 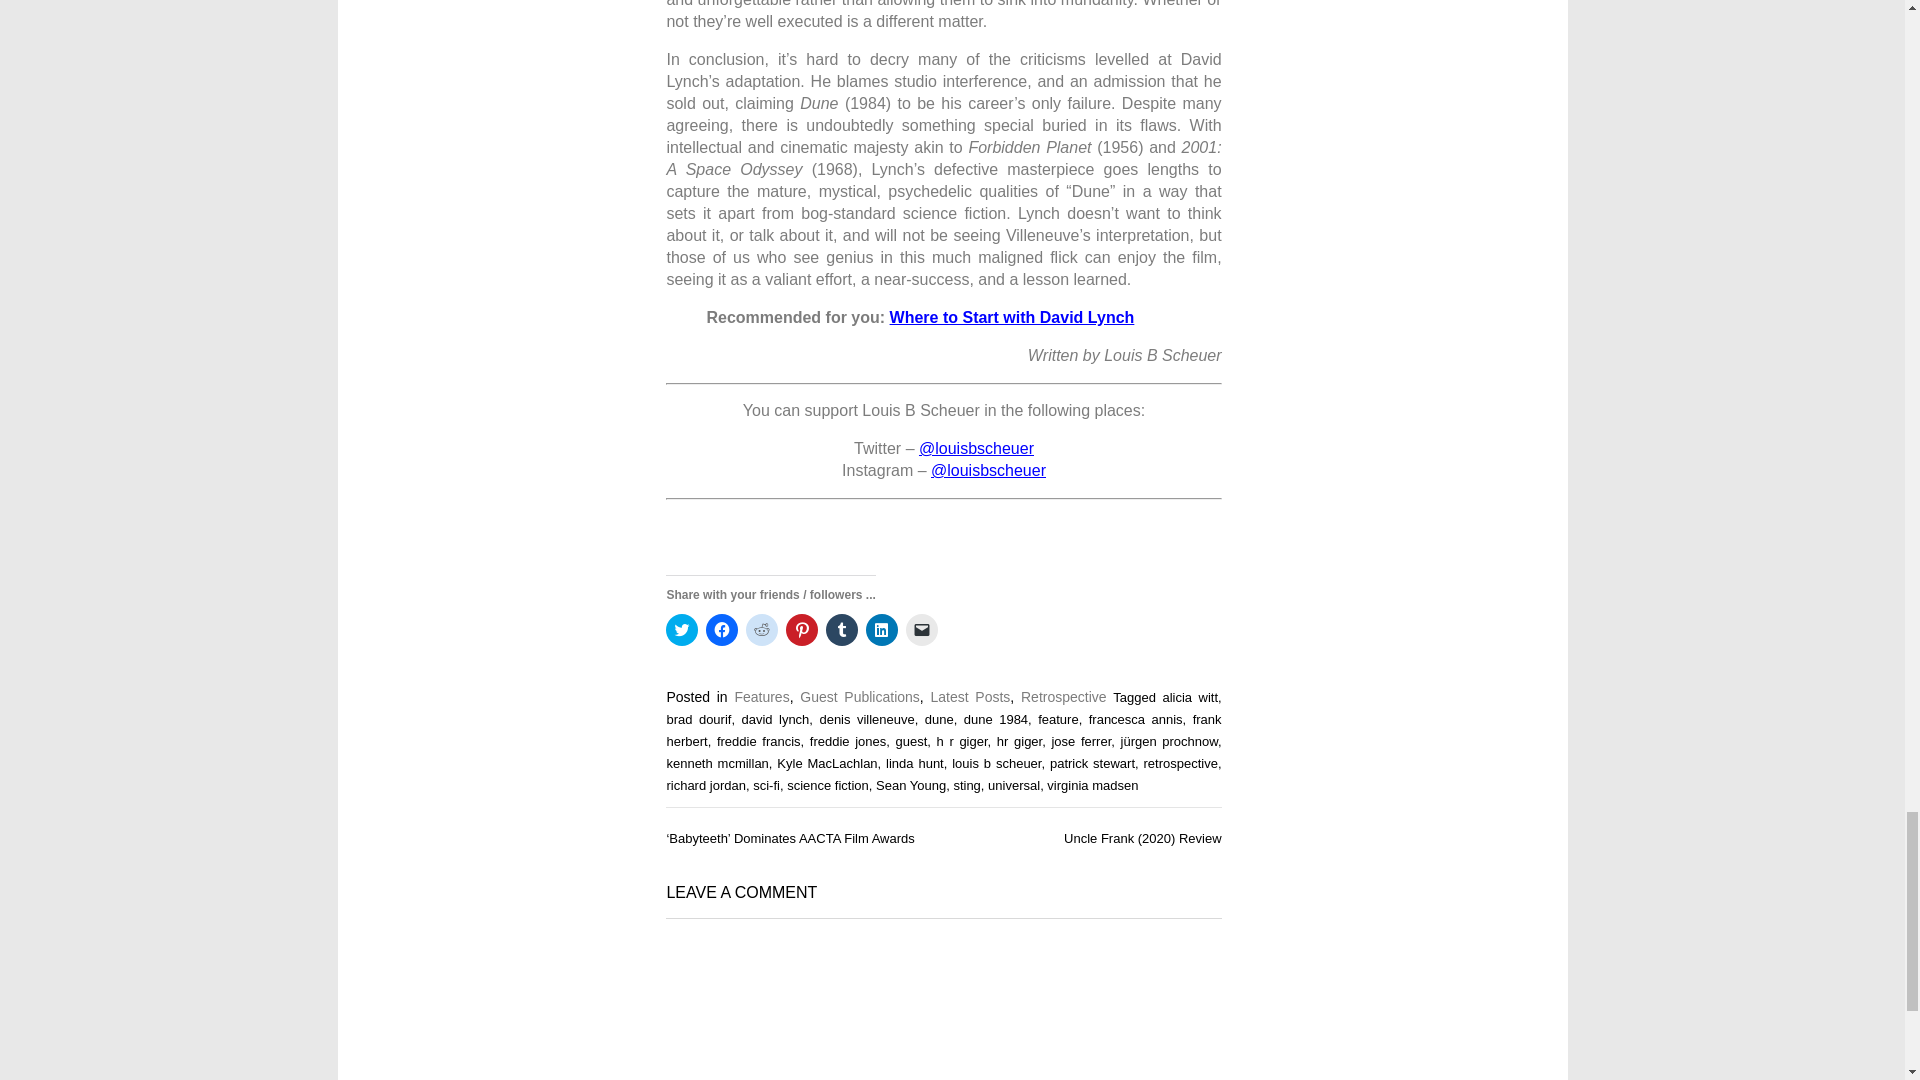 I want to click on Click to share on Twitter, so click(x=682, y=630).